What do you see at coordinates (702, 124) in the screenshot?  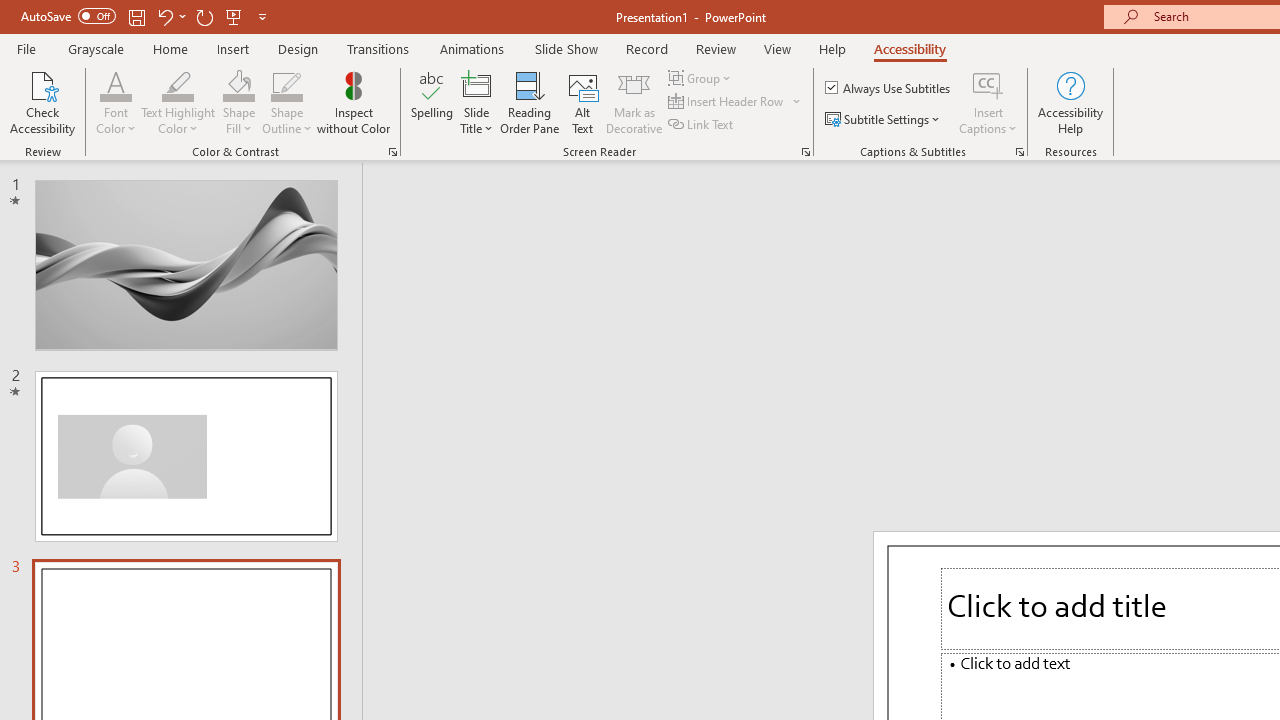 I see `Link Text` at bounding box center [702, 124].